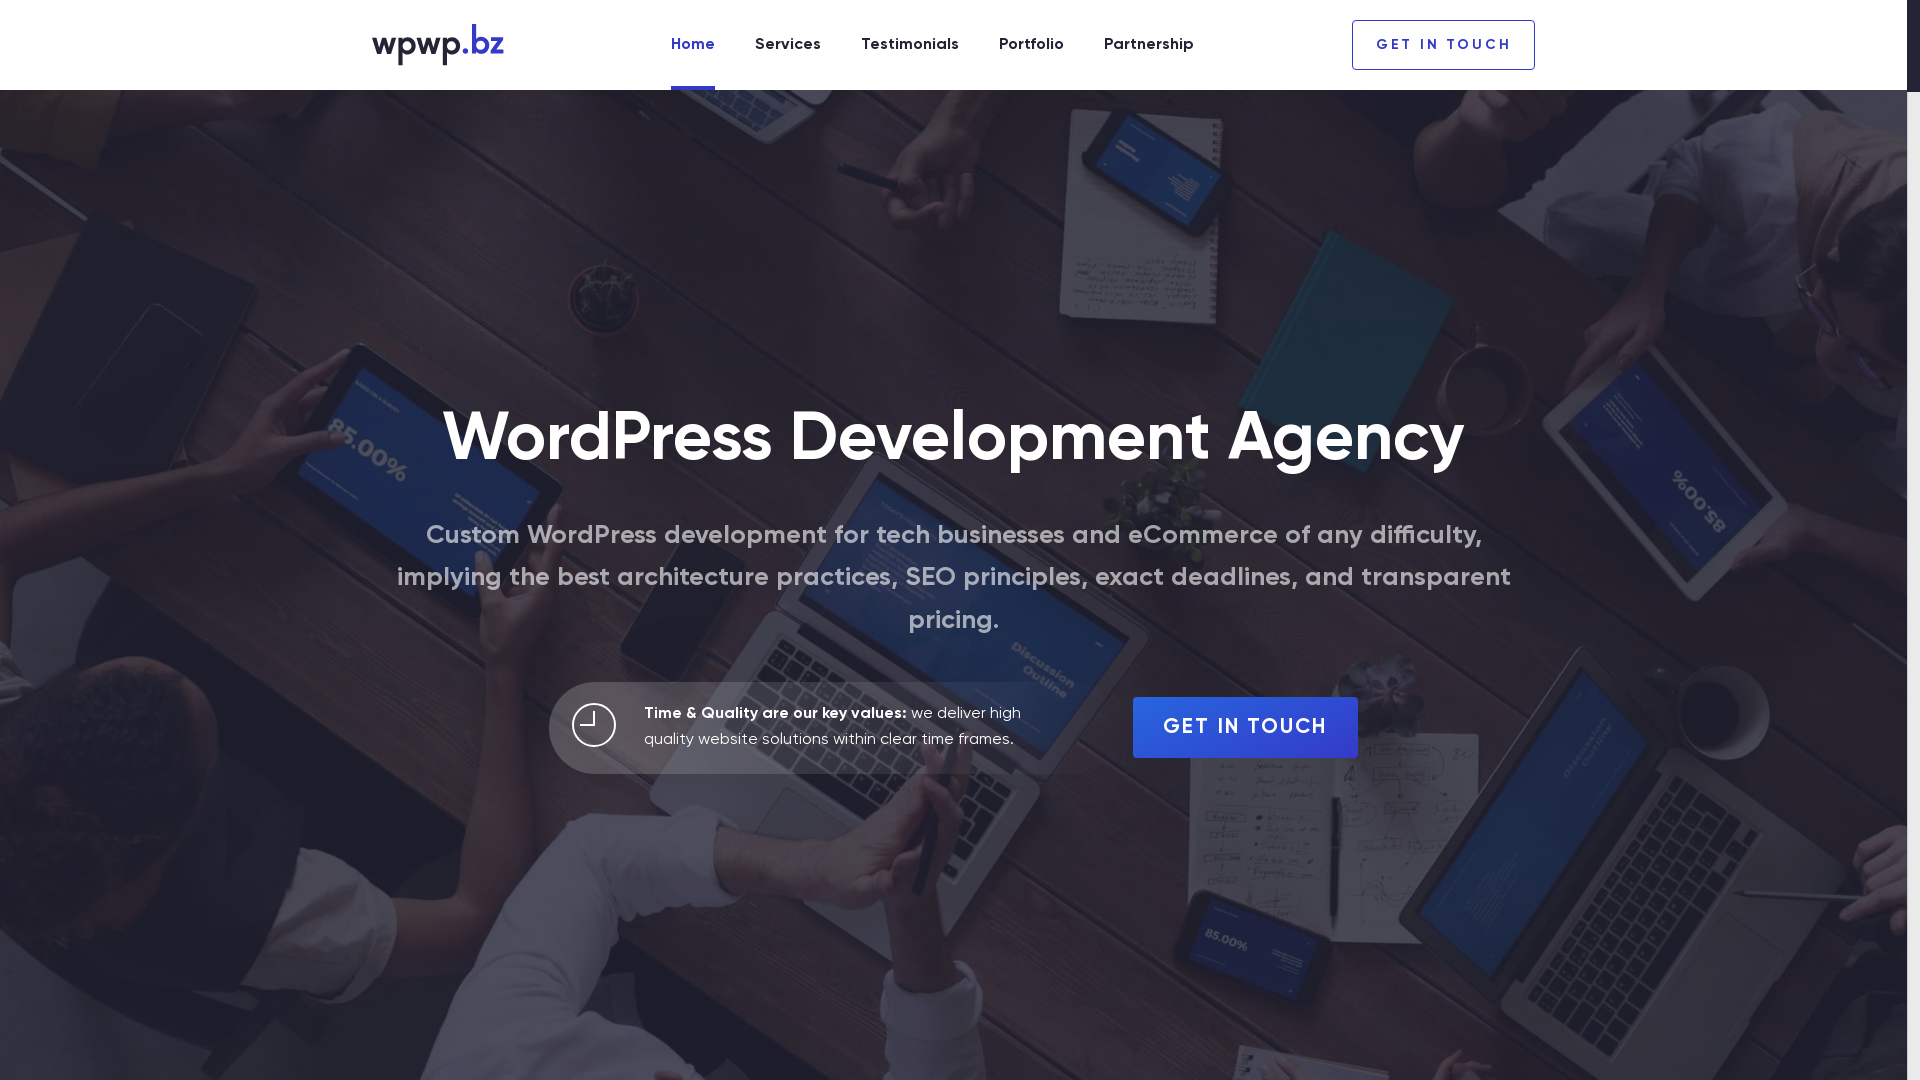 This screenshot has width=1920, height=1080. I want to click on GET IN TOUCH, so click(1245, 727).